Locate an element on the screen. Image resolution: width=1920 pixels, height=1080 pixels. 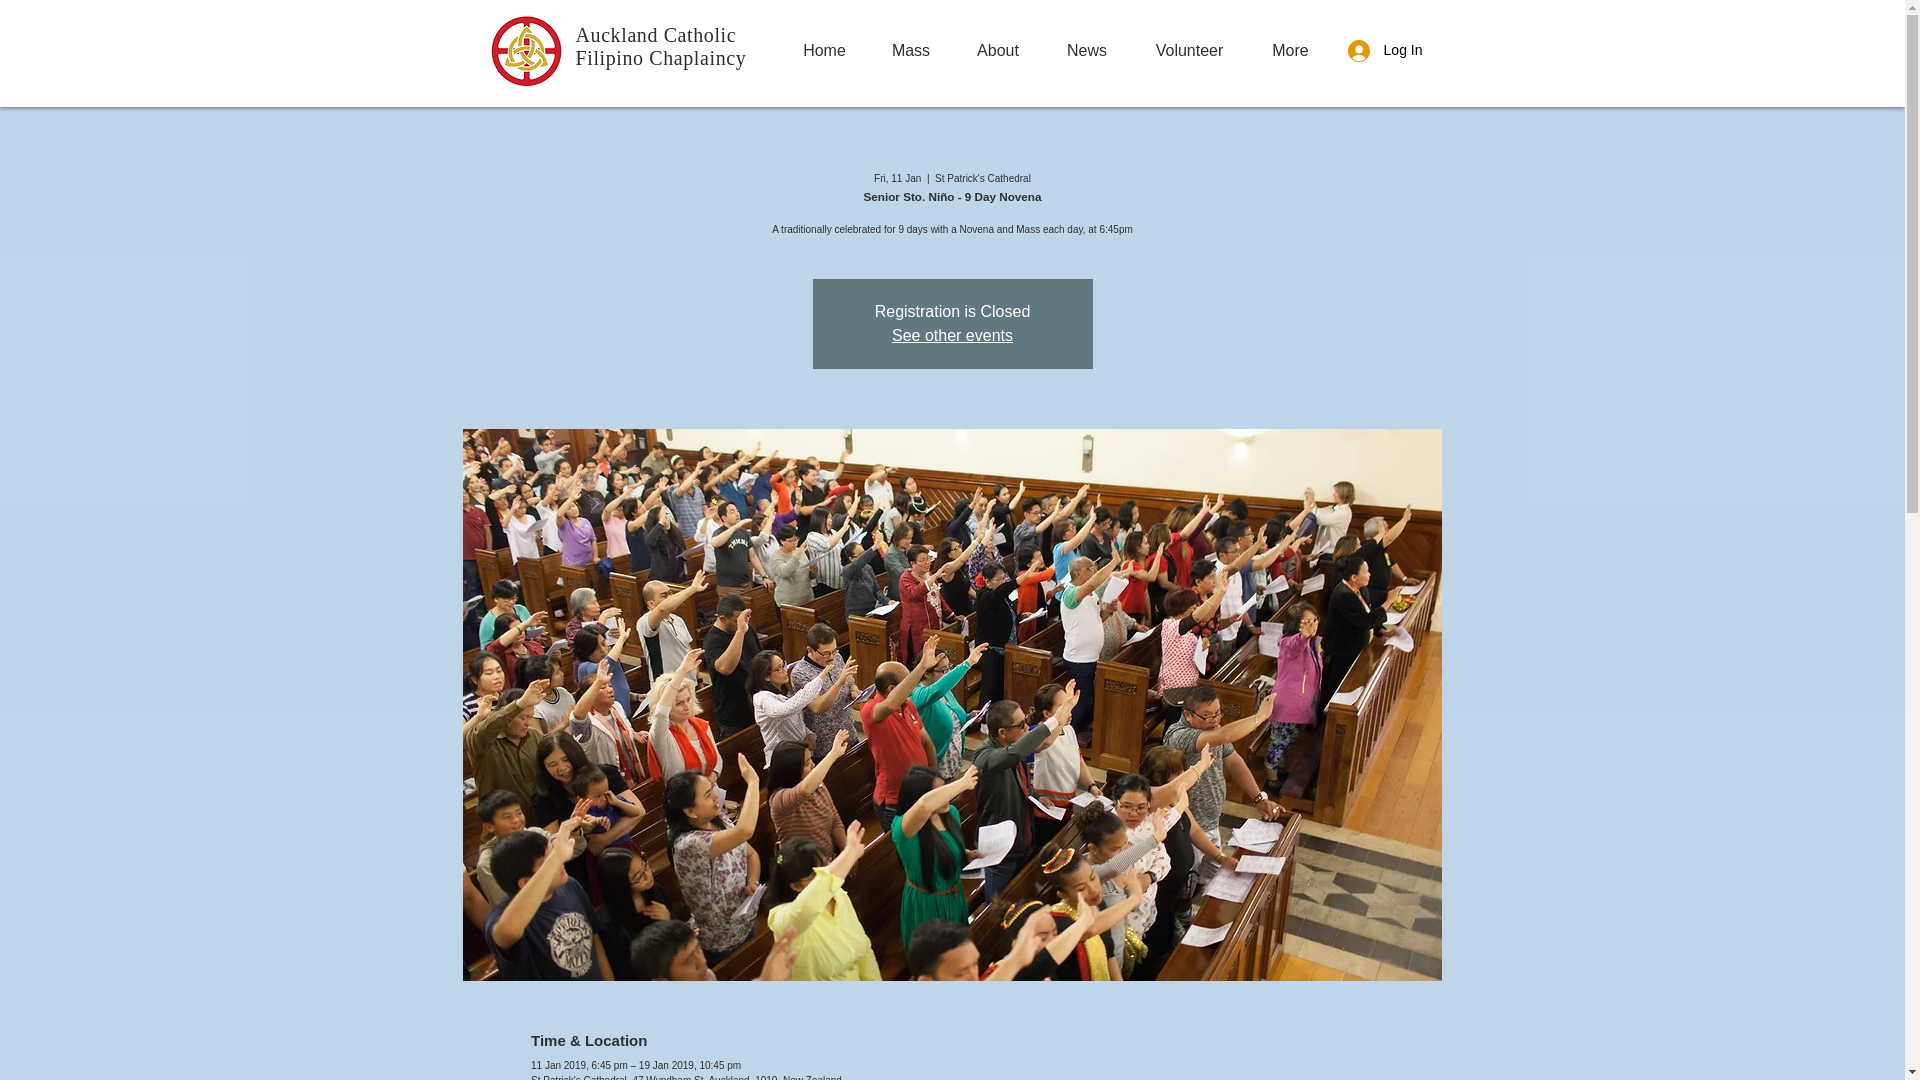
Volunteer is located at coordinates (1189, 50).